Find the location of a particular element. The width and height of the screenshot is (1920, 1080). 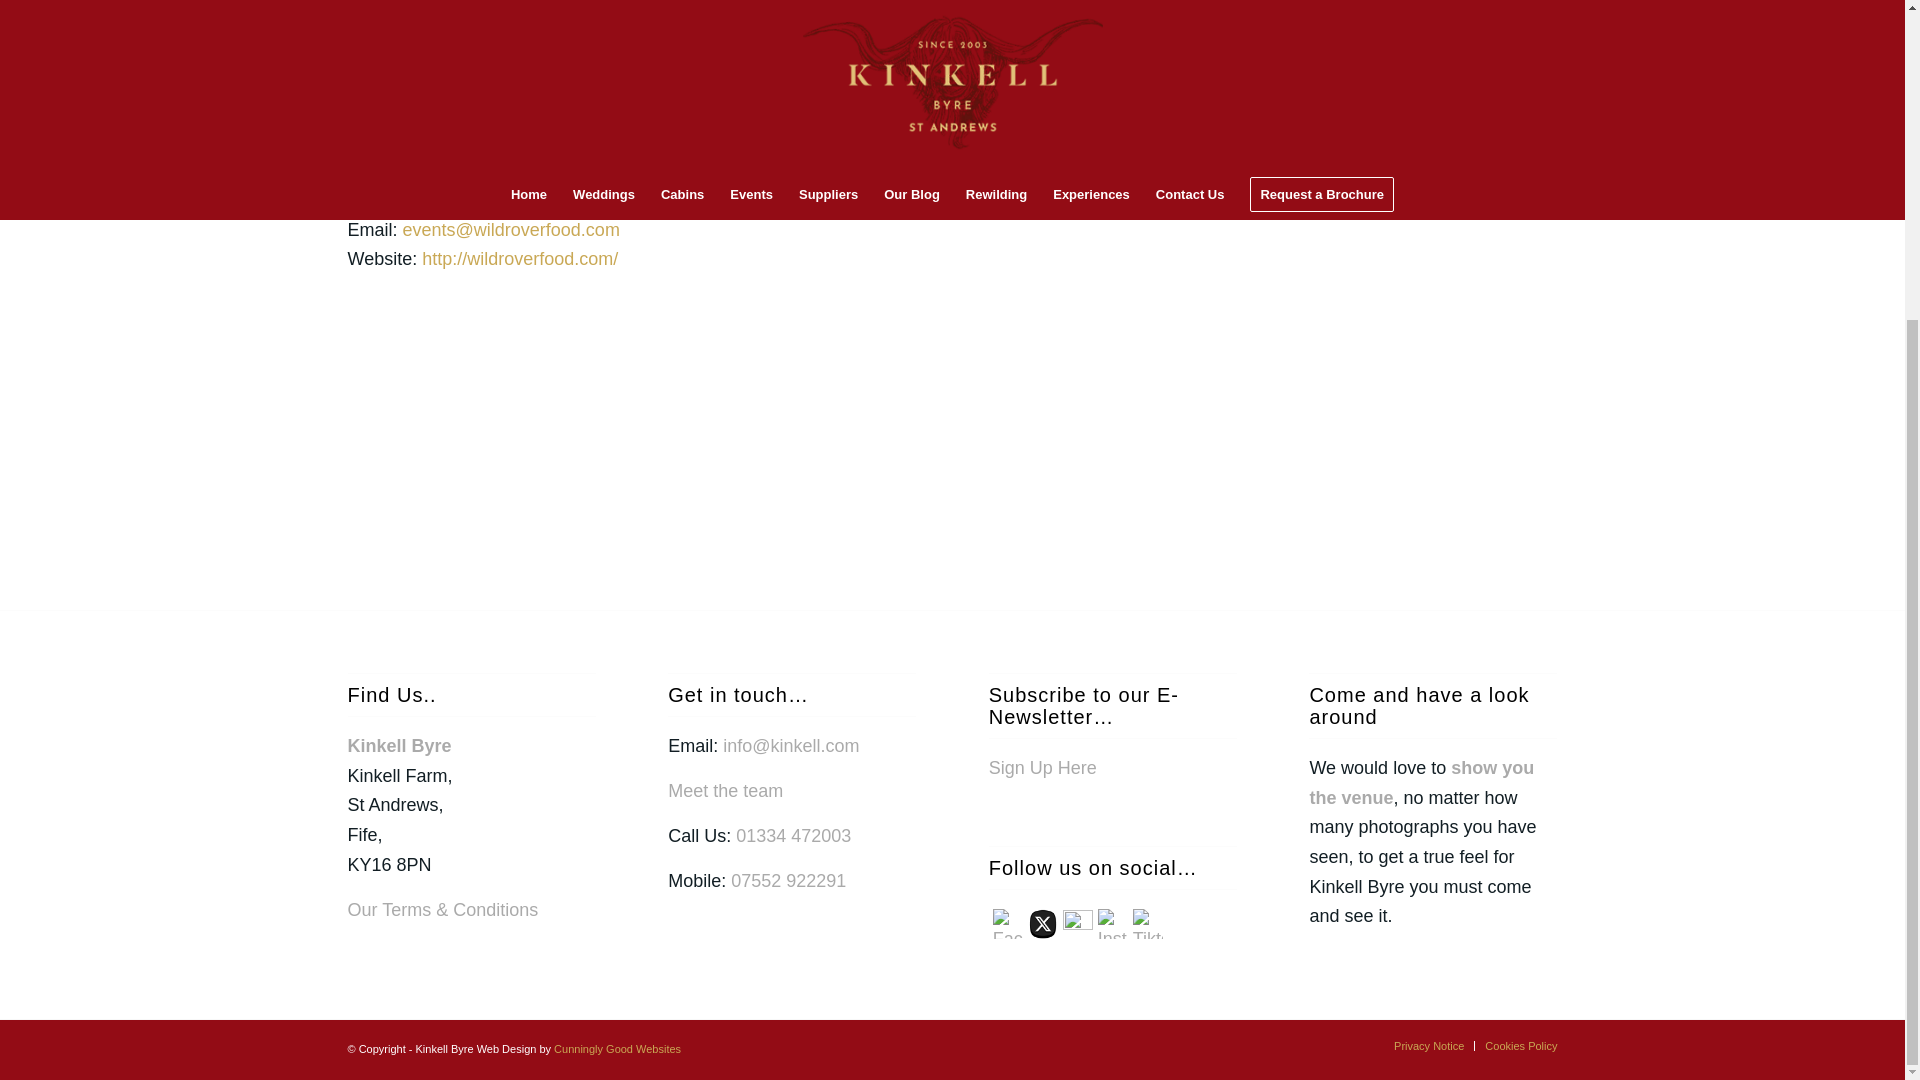

image001 is located at coordinates (850, 450).